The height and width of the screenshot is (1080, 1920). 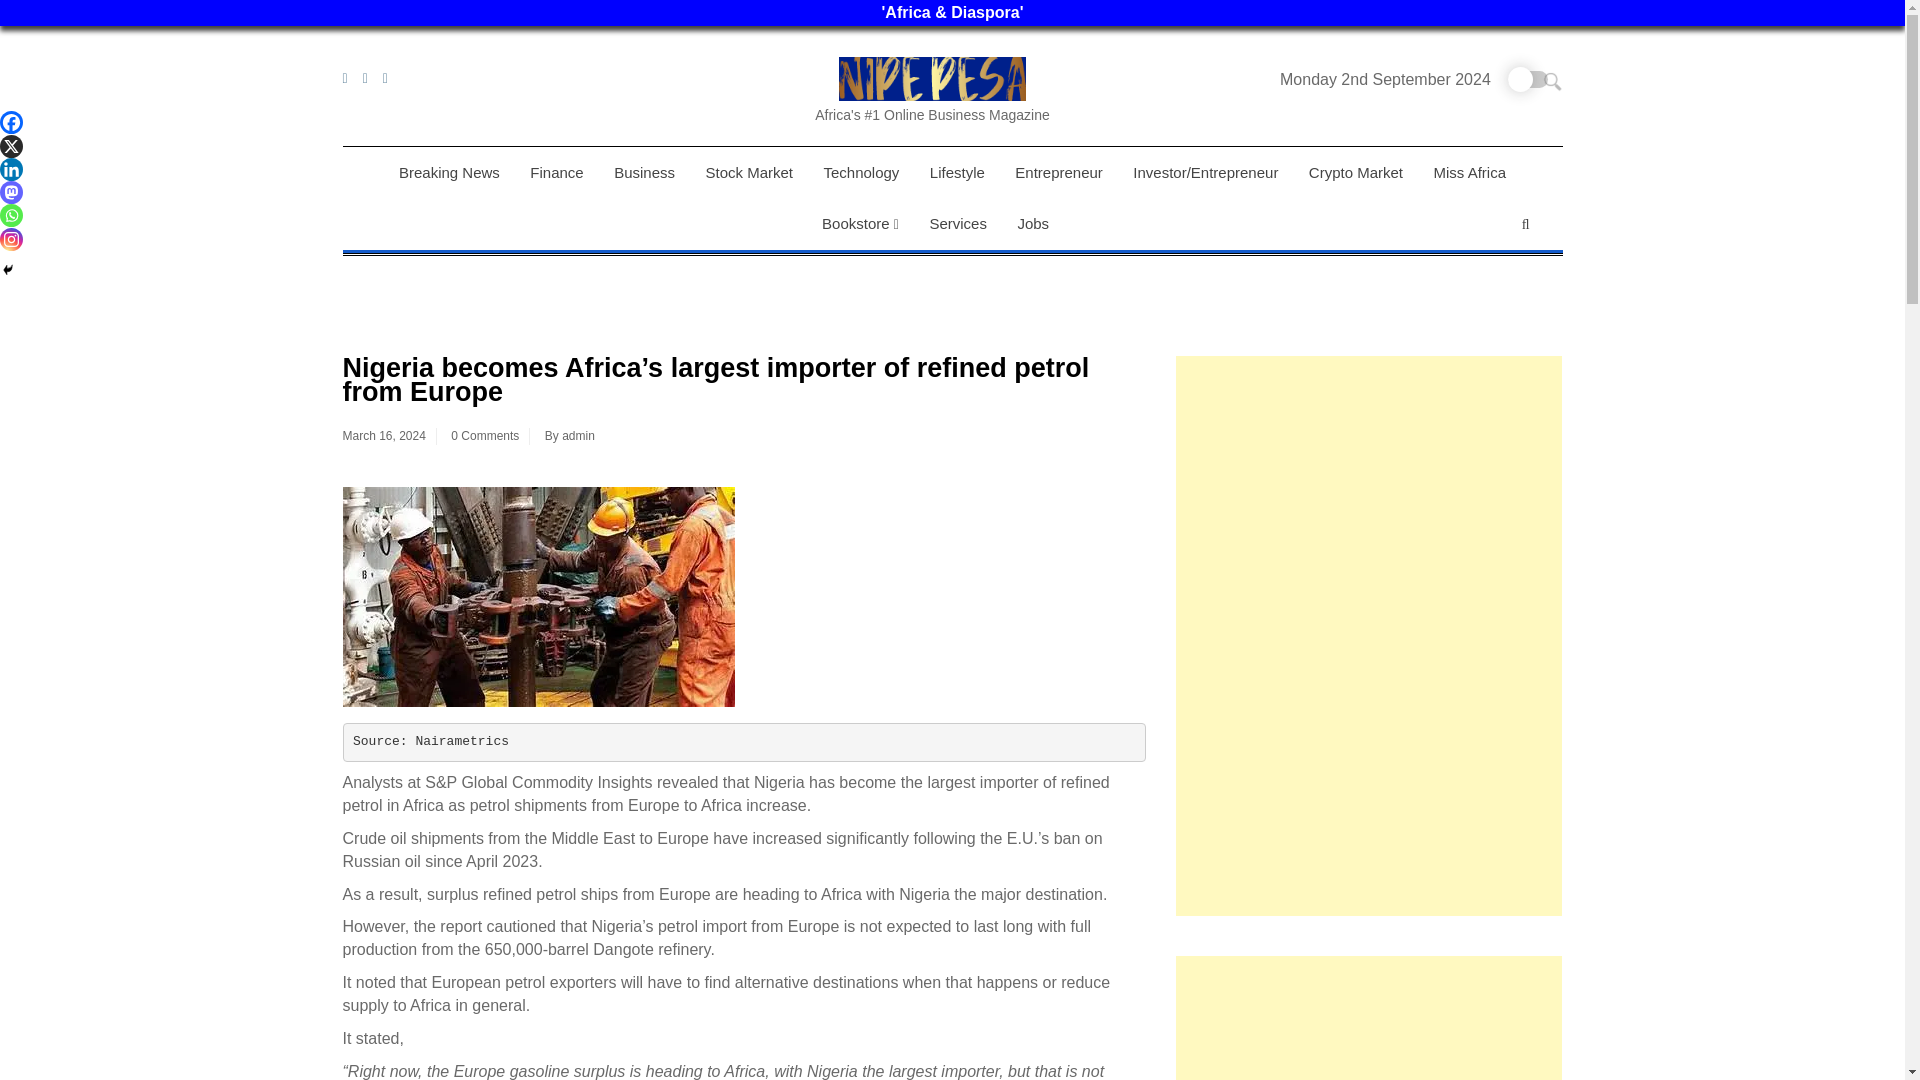 I want to click on Crypto Market, so click(x=1356, y=172).